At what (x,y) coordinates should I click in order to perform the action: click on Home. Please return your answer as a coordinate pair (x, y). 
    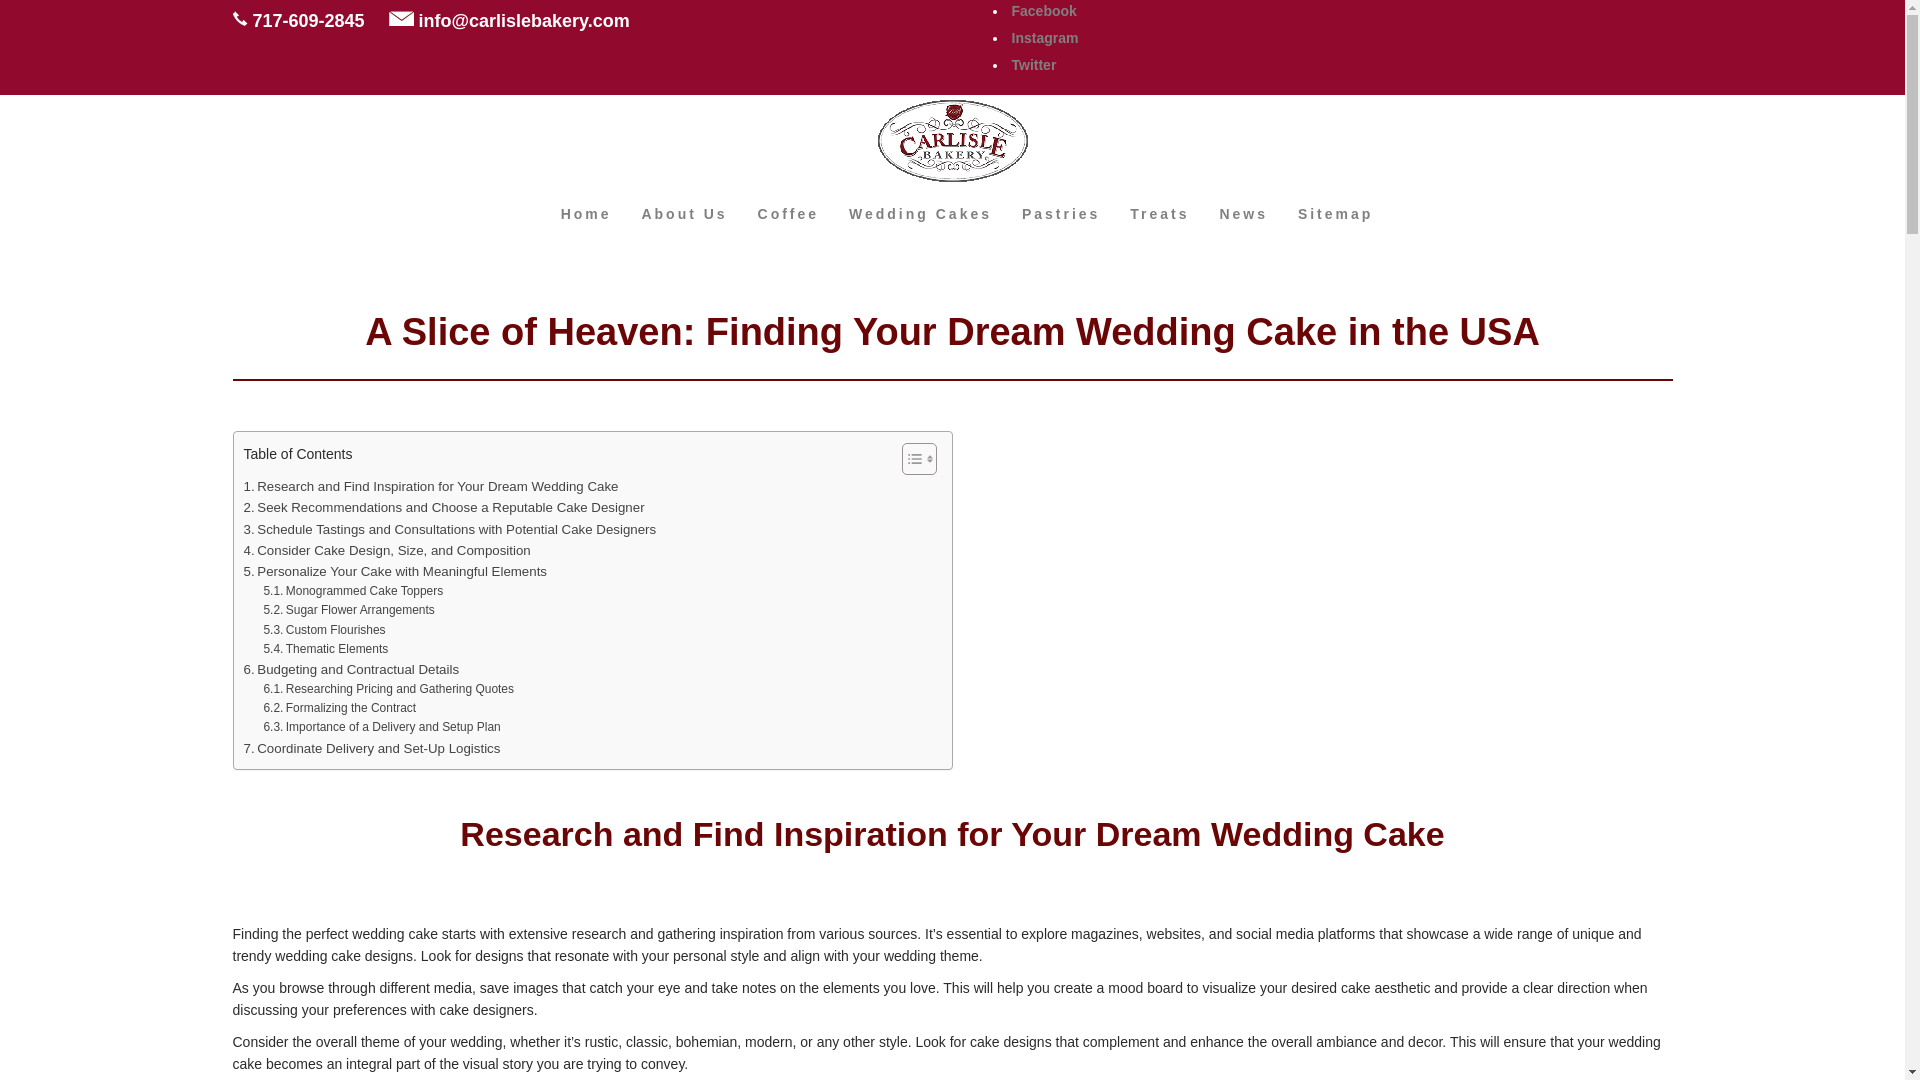
    Looking at the image, I should click on (586, 213).